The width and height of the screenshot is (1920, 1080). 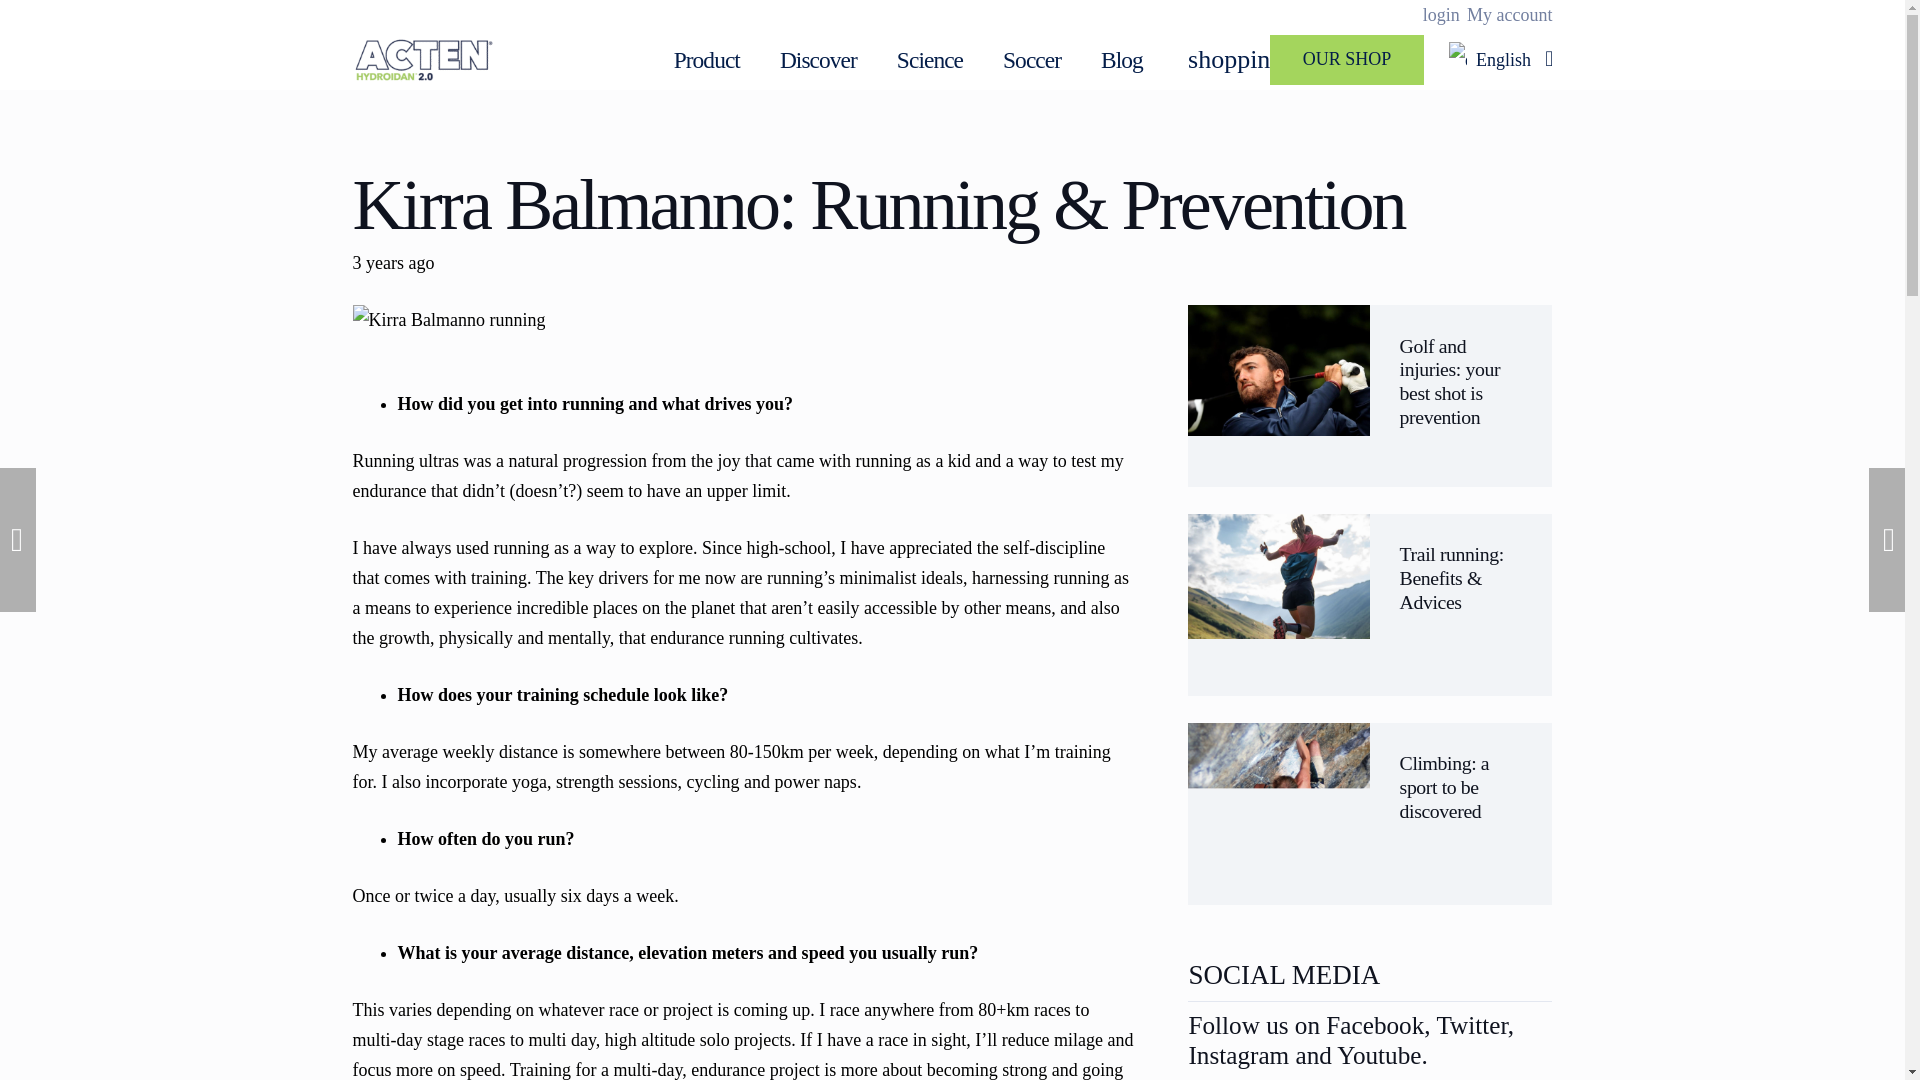 What do you see at coordinates (1488, 14) in the screenshot?
I see `loginMy account` at bounding box center [1488, 14].